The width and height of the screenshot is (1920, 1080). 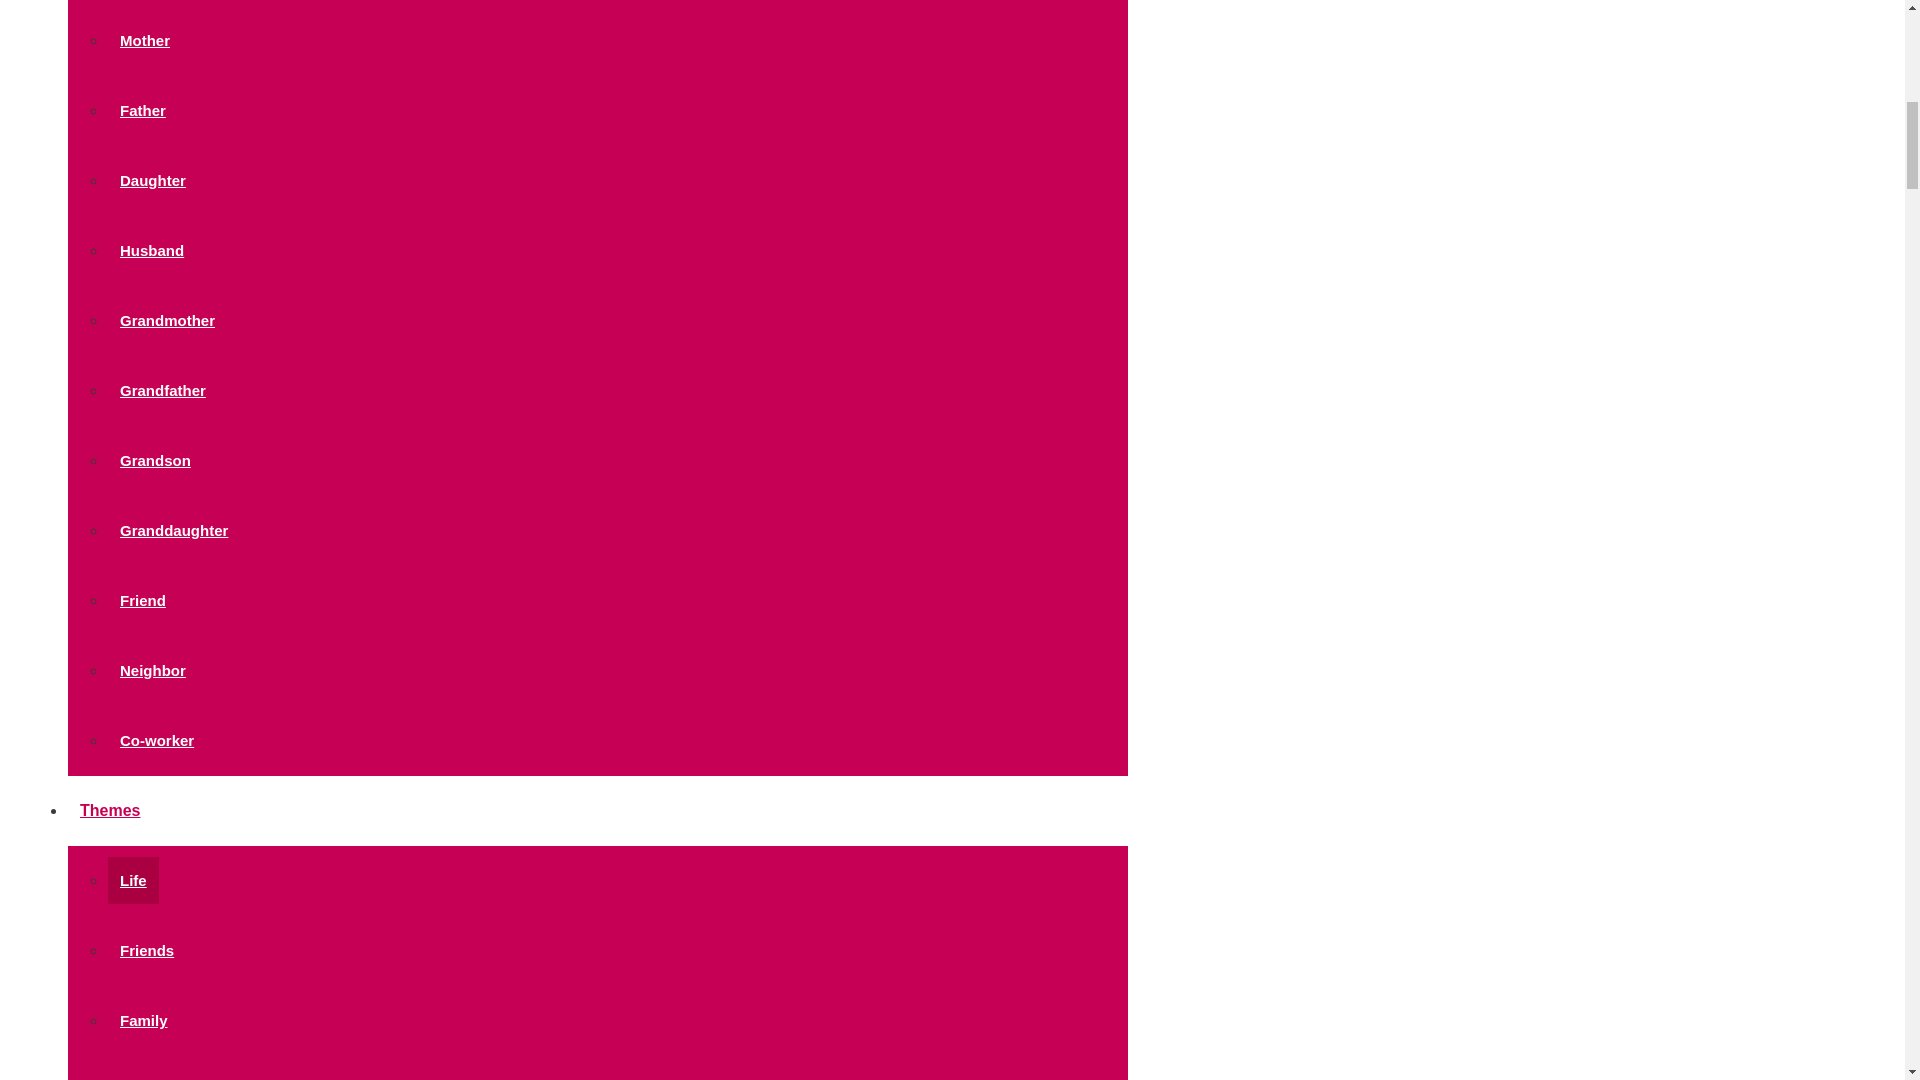 I want to click on Co-worker, so click(x=156, y=740).